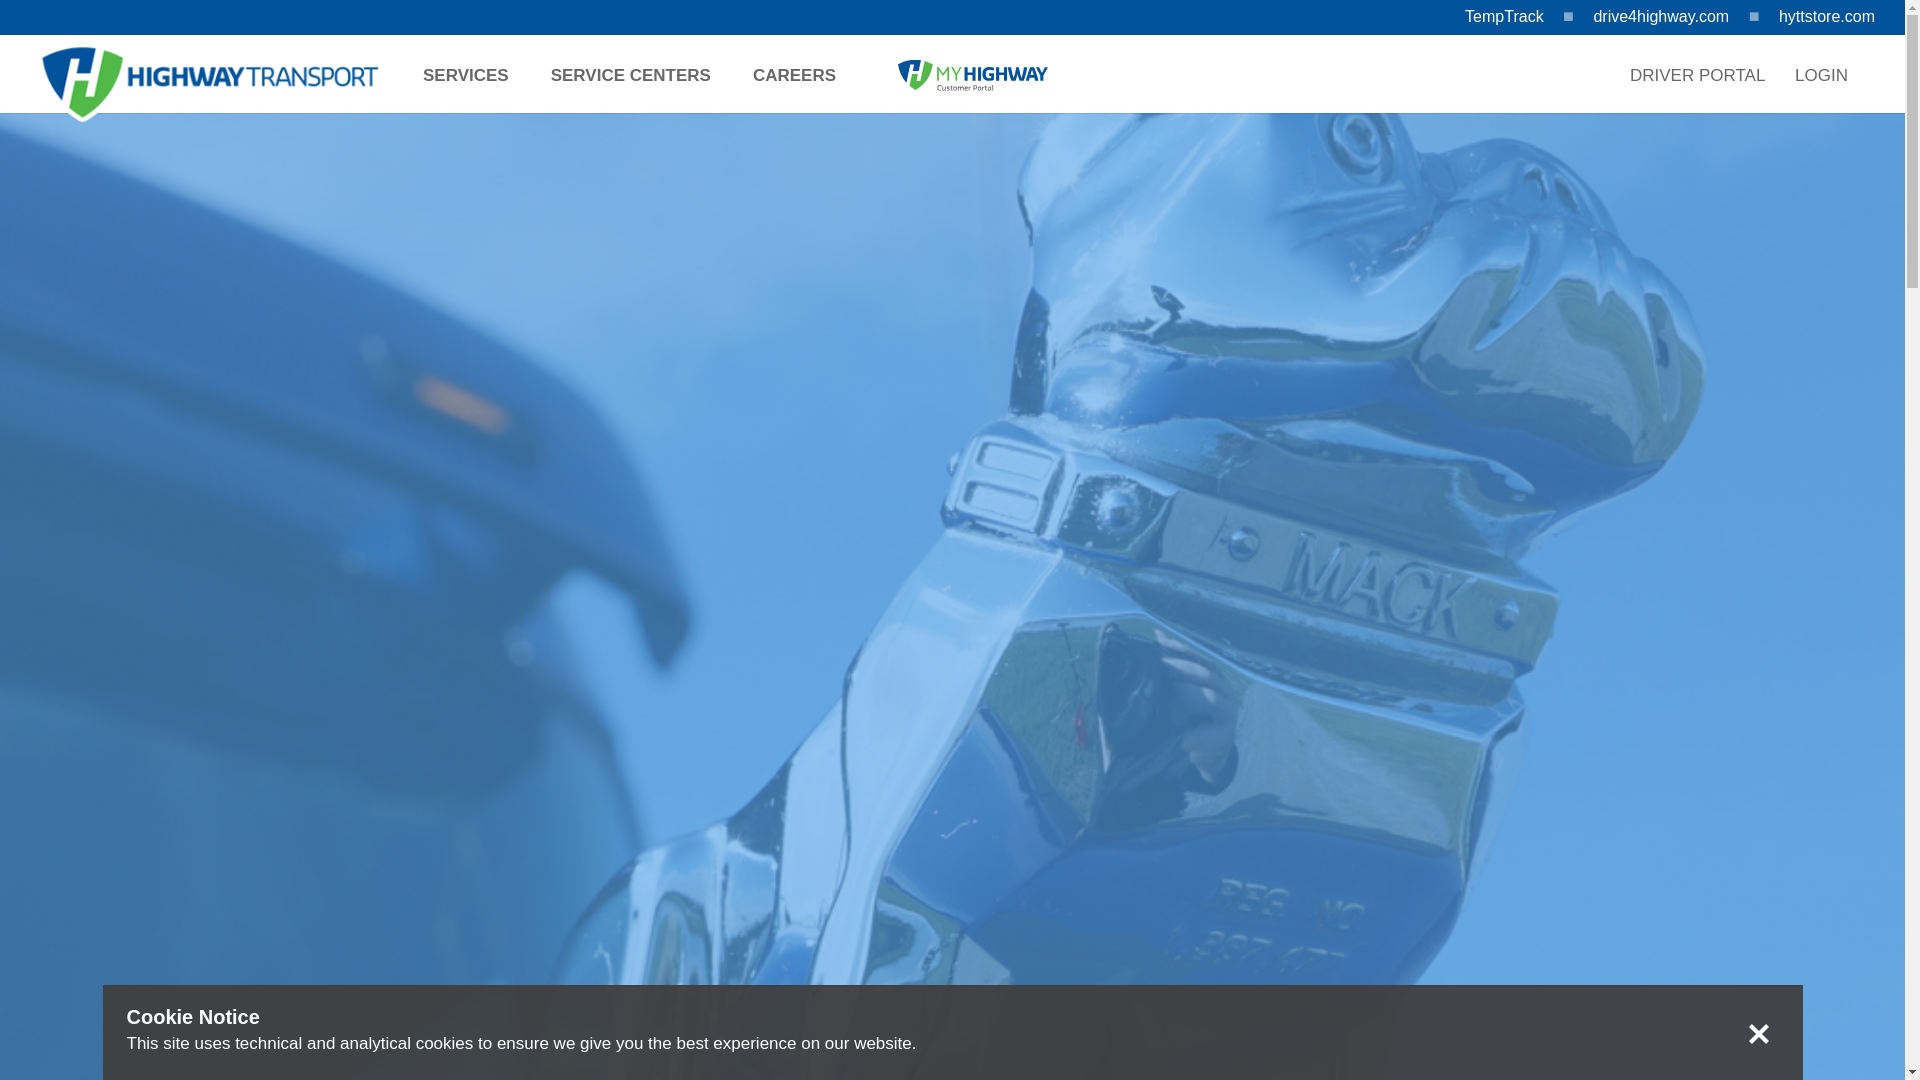  What do you see at coordinates (641, 91) in the screenshot?
I see `SERVICE CENTERS` at bounding box center [641, 91].